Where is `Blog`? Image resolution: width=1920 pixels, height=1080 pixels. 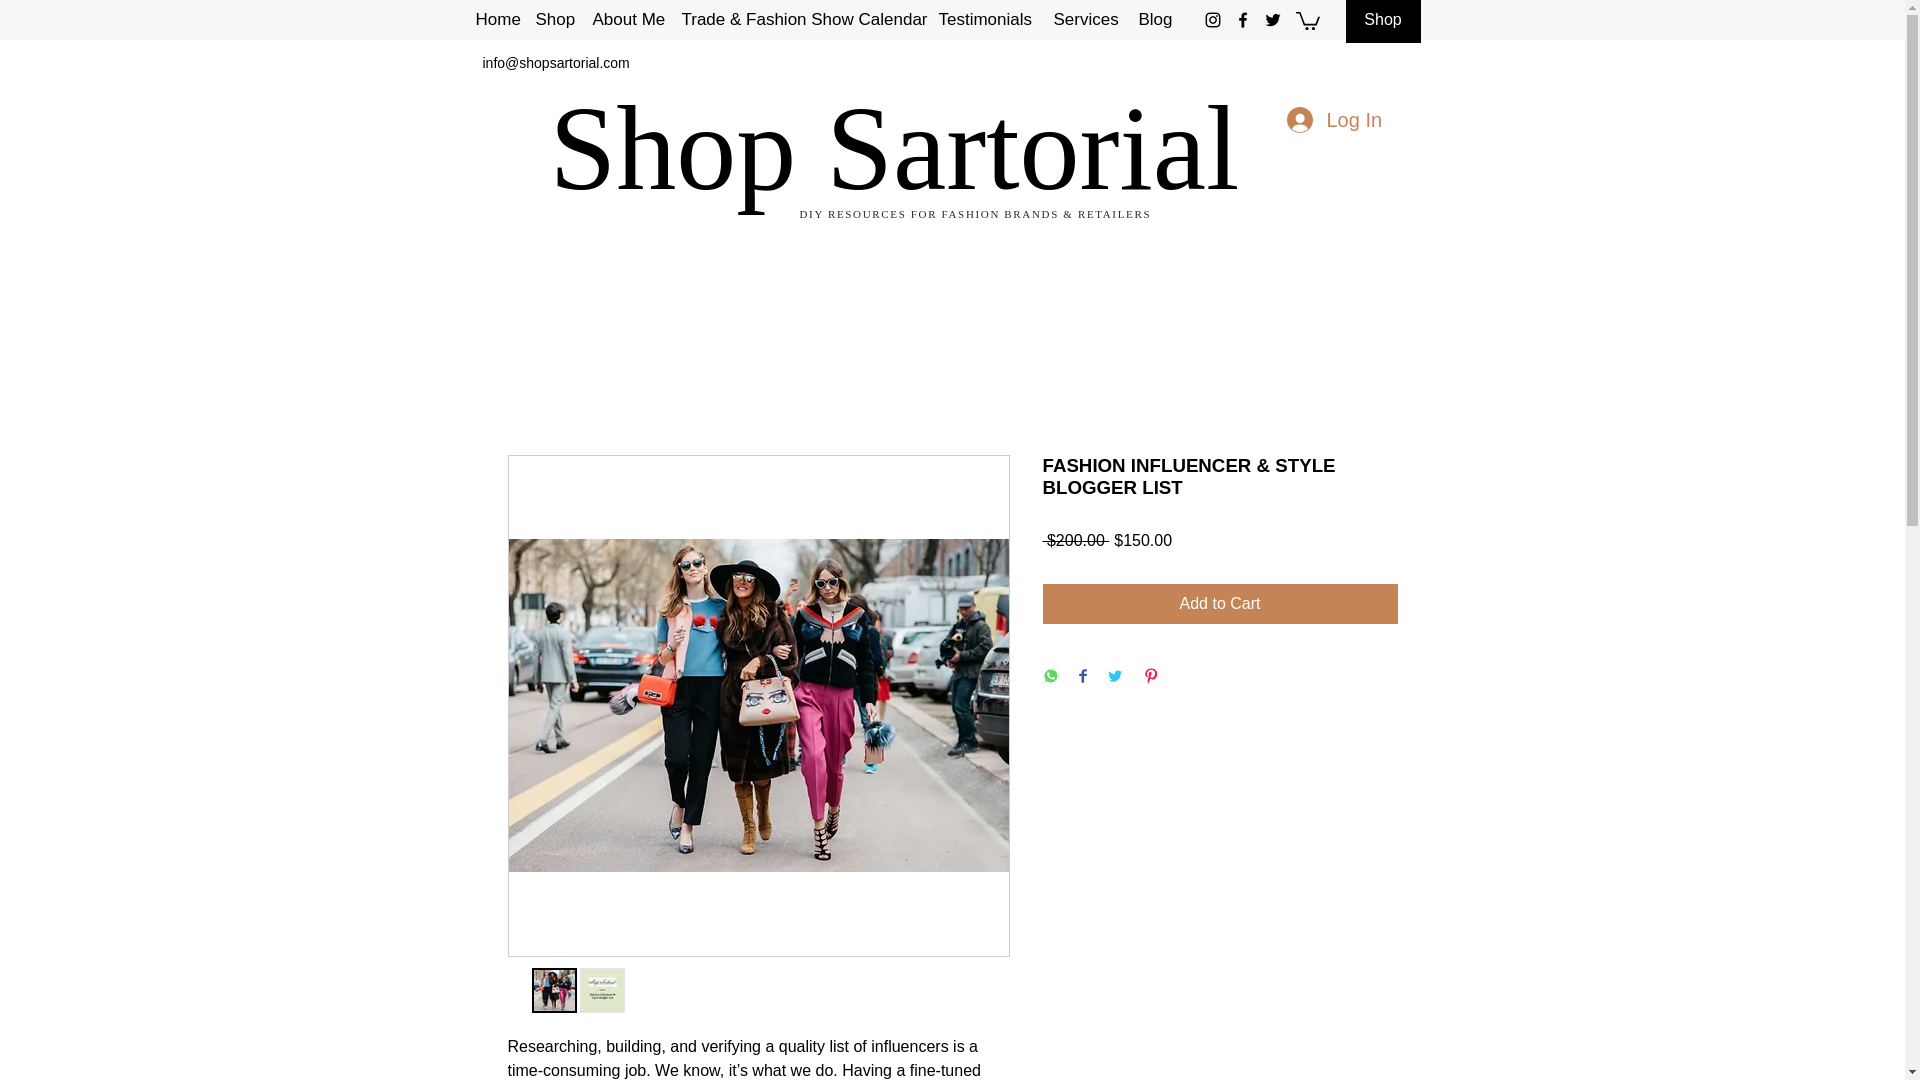
Blog is located at coordinates (1155, 20).